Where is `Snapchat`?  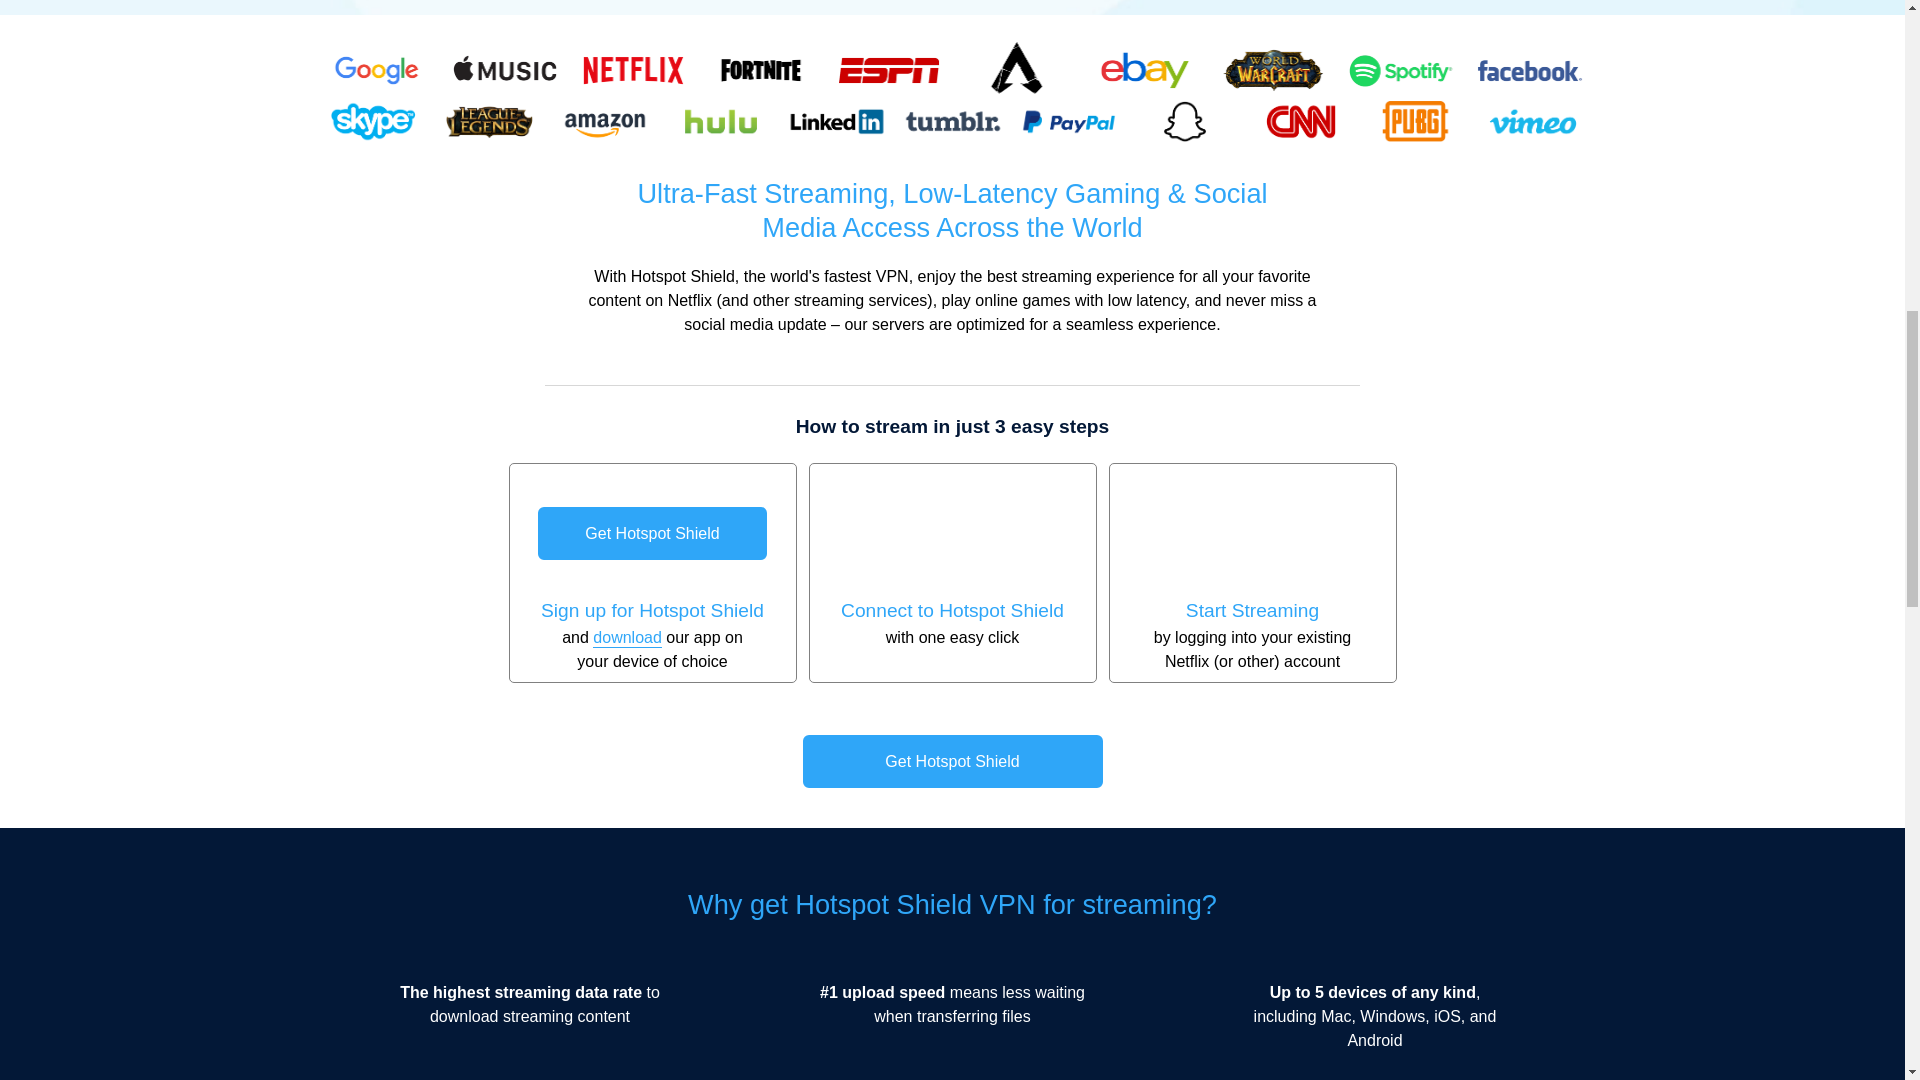
Snapchat is located at coordinates (1184, 121).